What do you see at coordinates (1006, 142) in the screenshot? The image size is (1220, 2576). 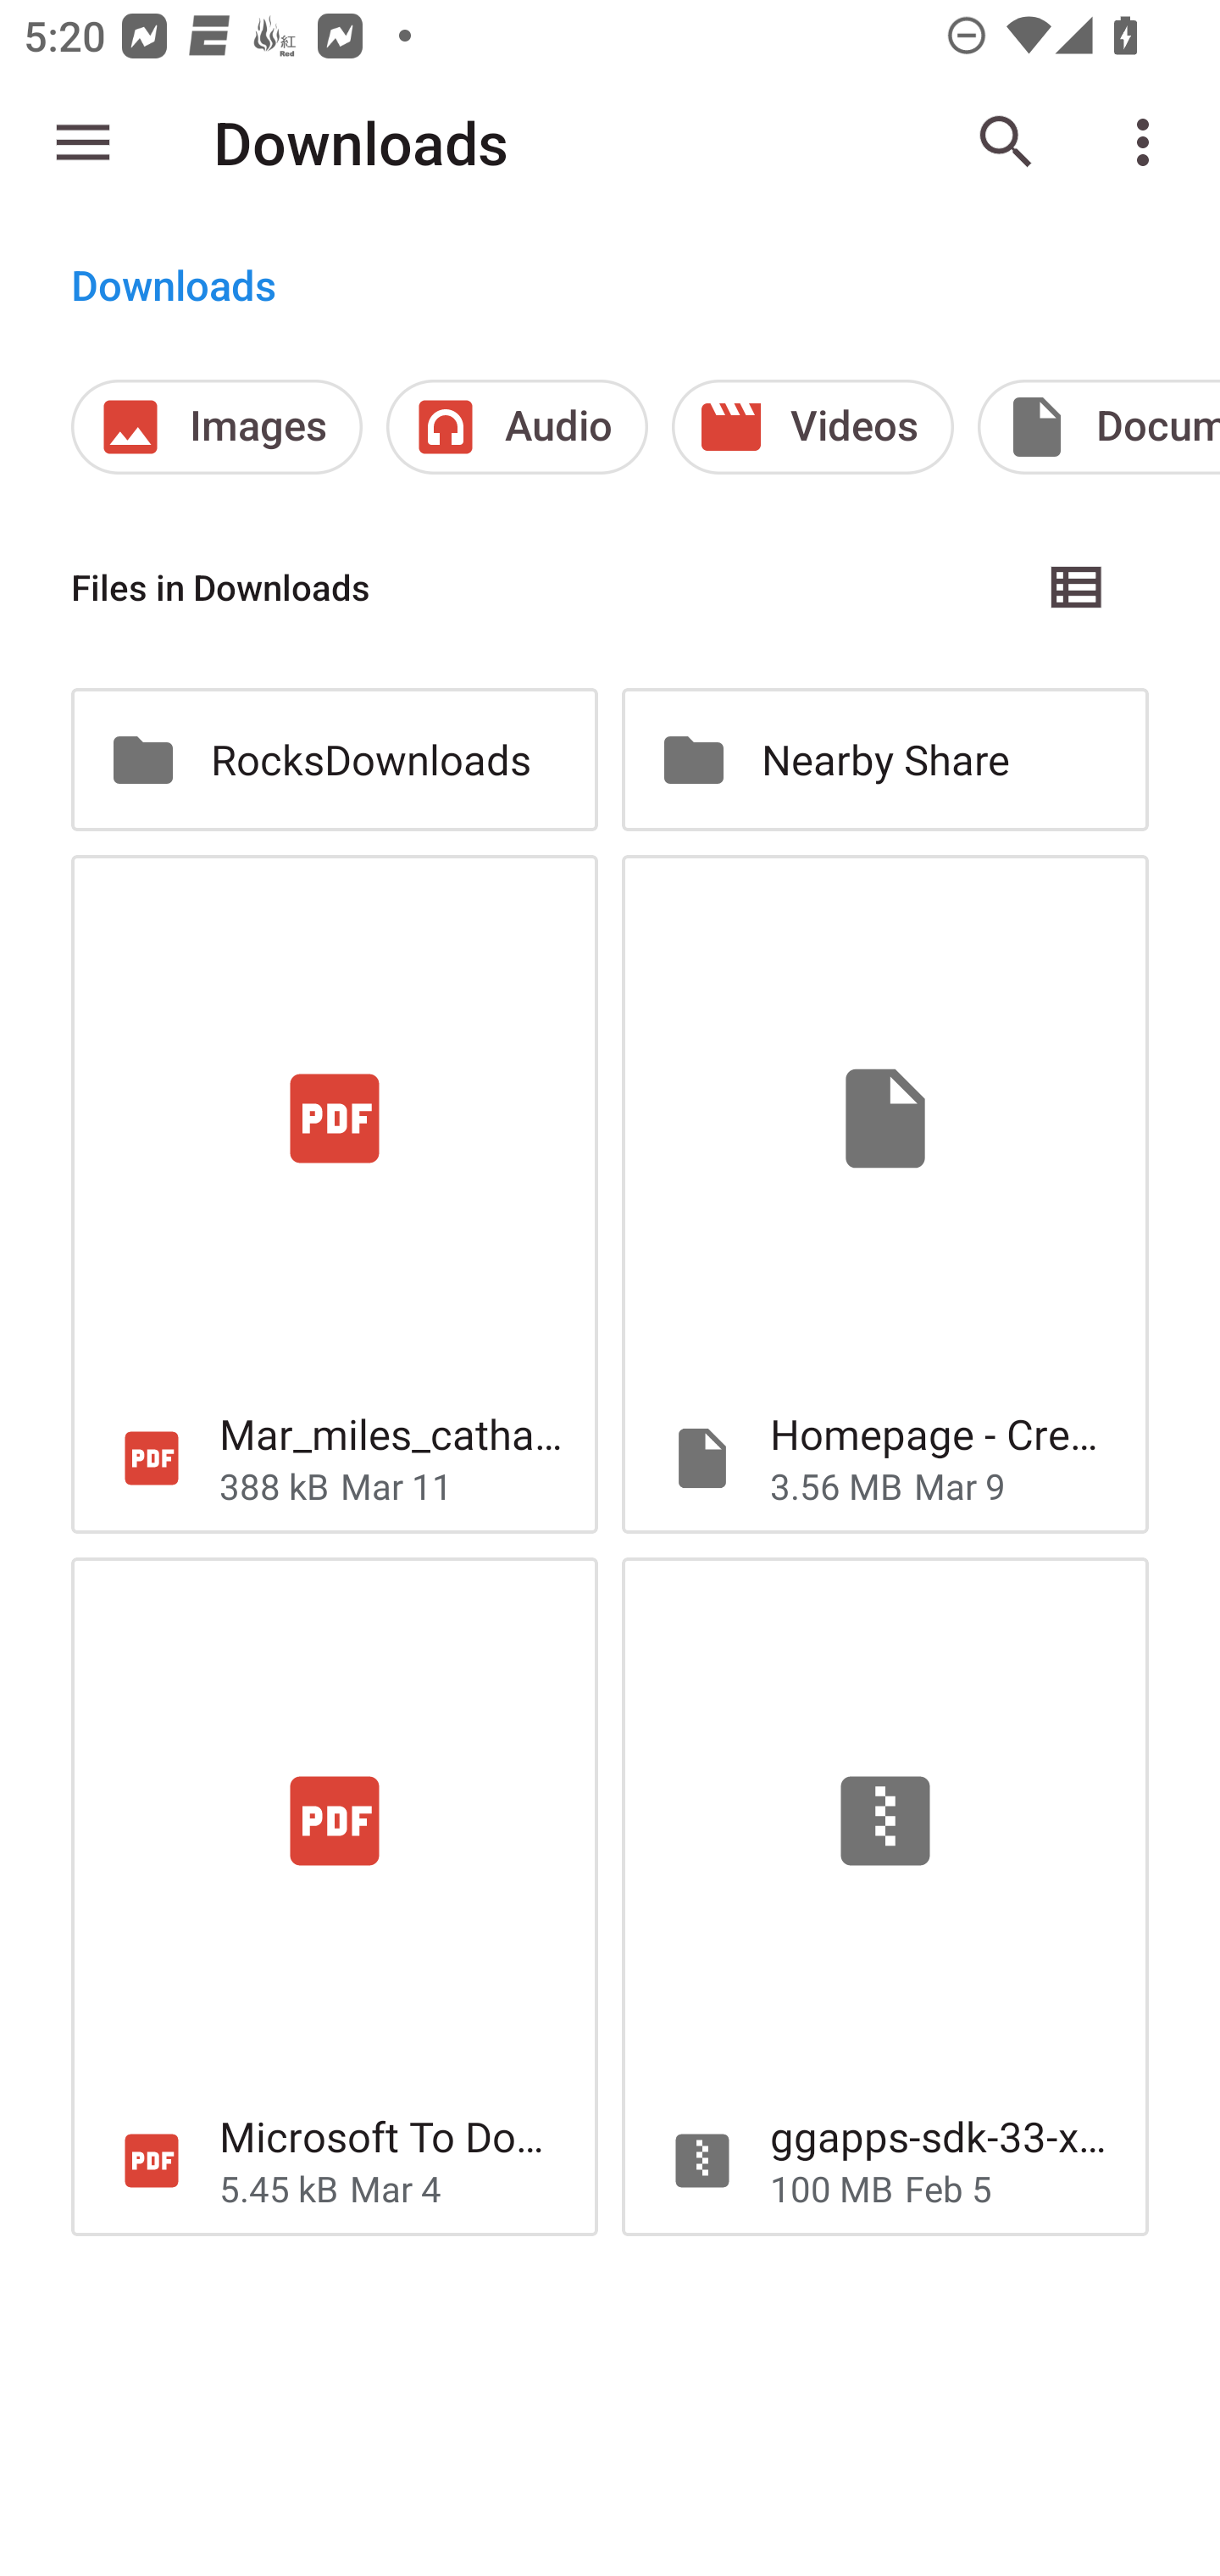 I see `Search` at bounding box center [1006, 142].